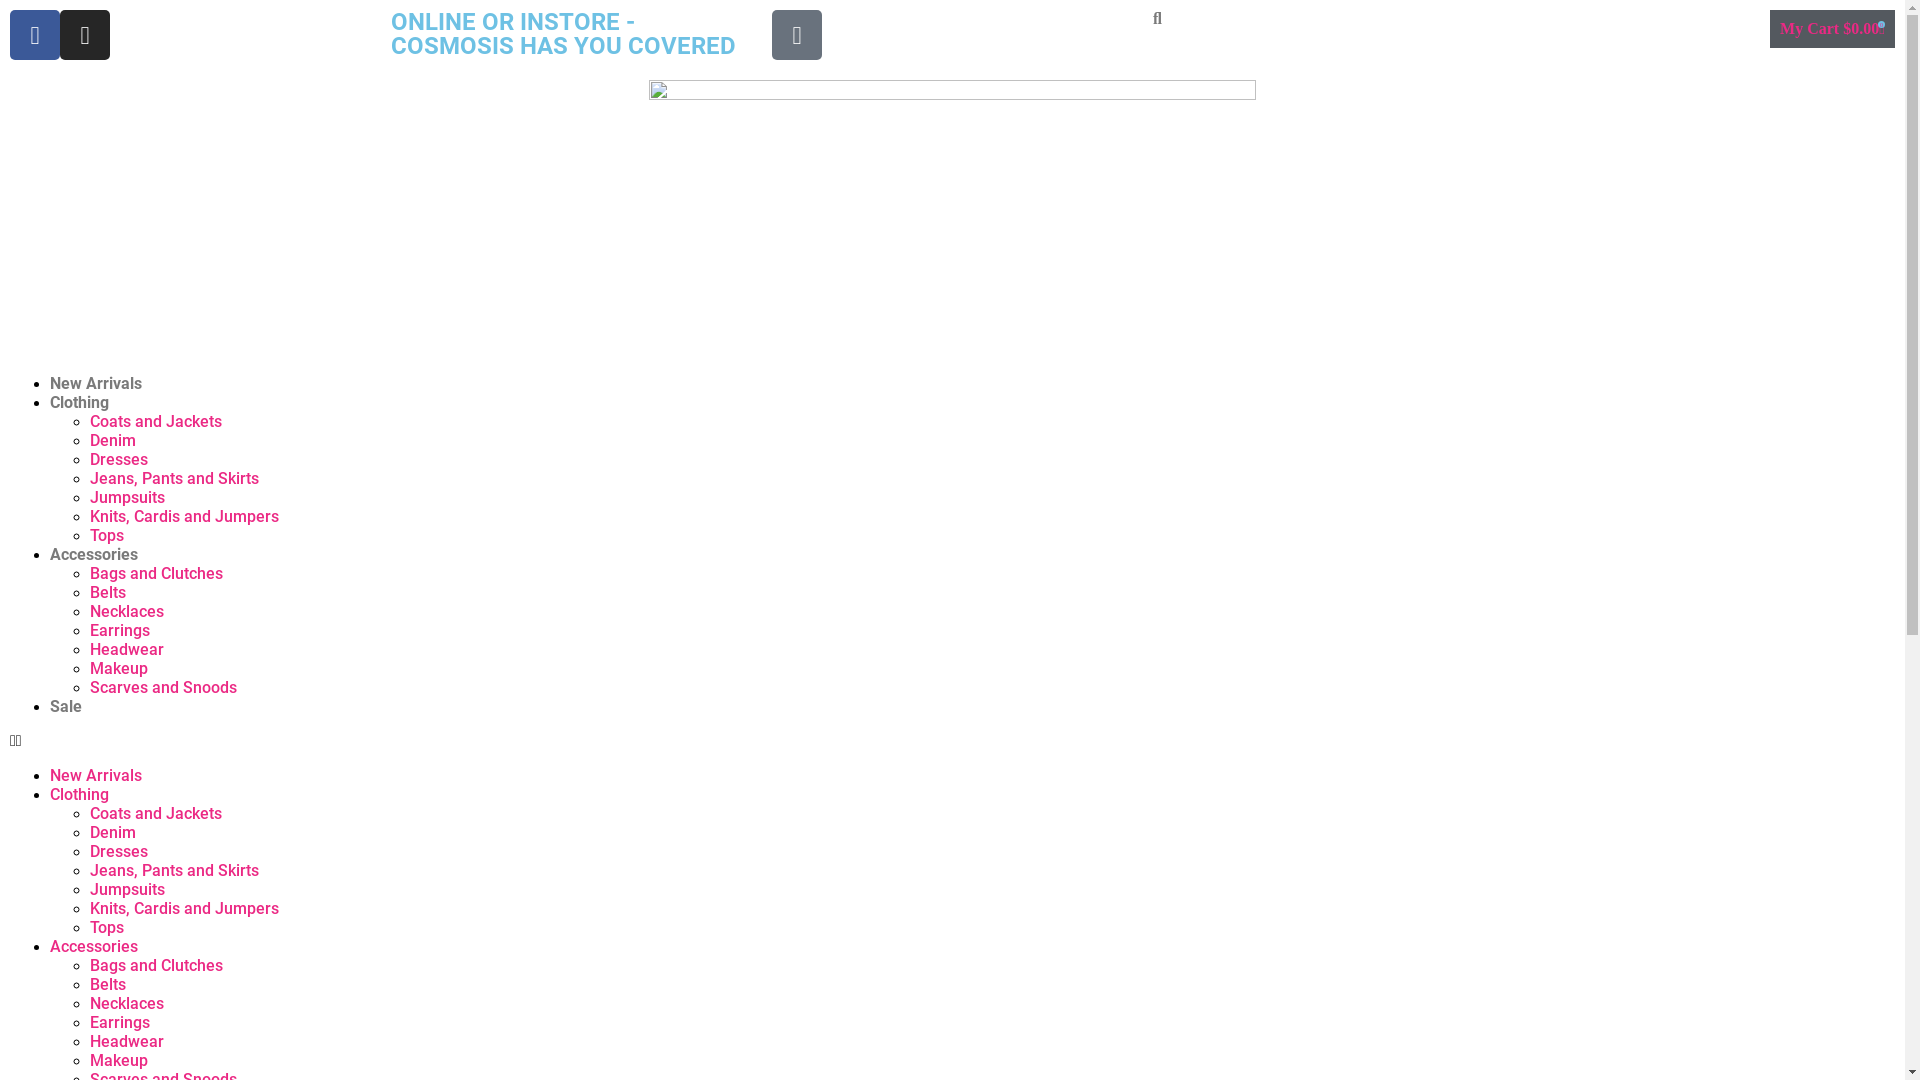  I want to click on Headwear, so click(127, 650).